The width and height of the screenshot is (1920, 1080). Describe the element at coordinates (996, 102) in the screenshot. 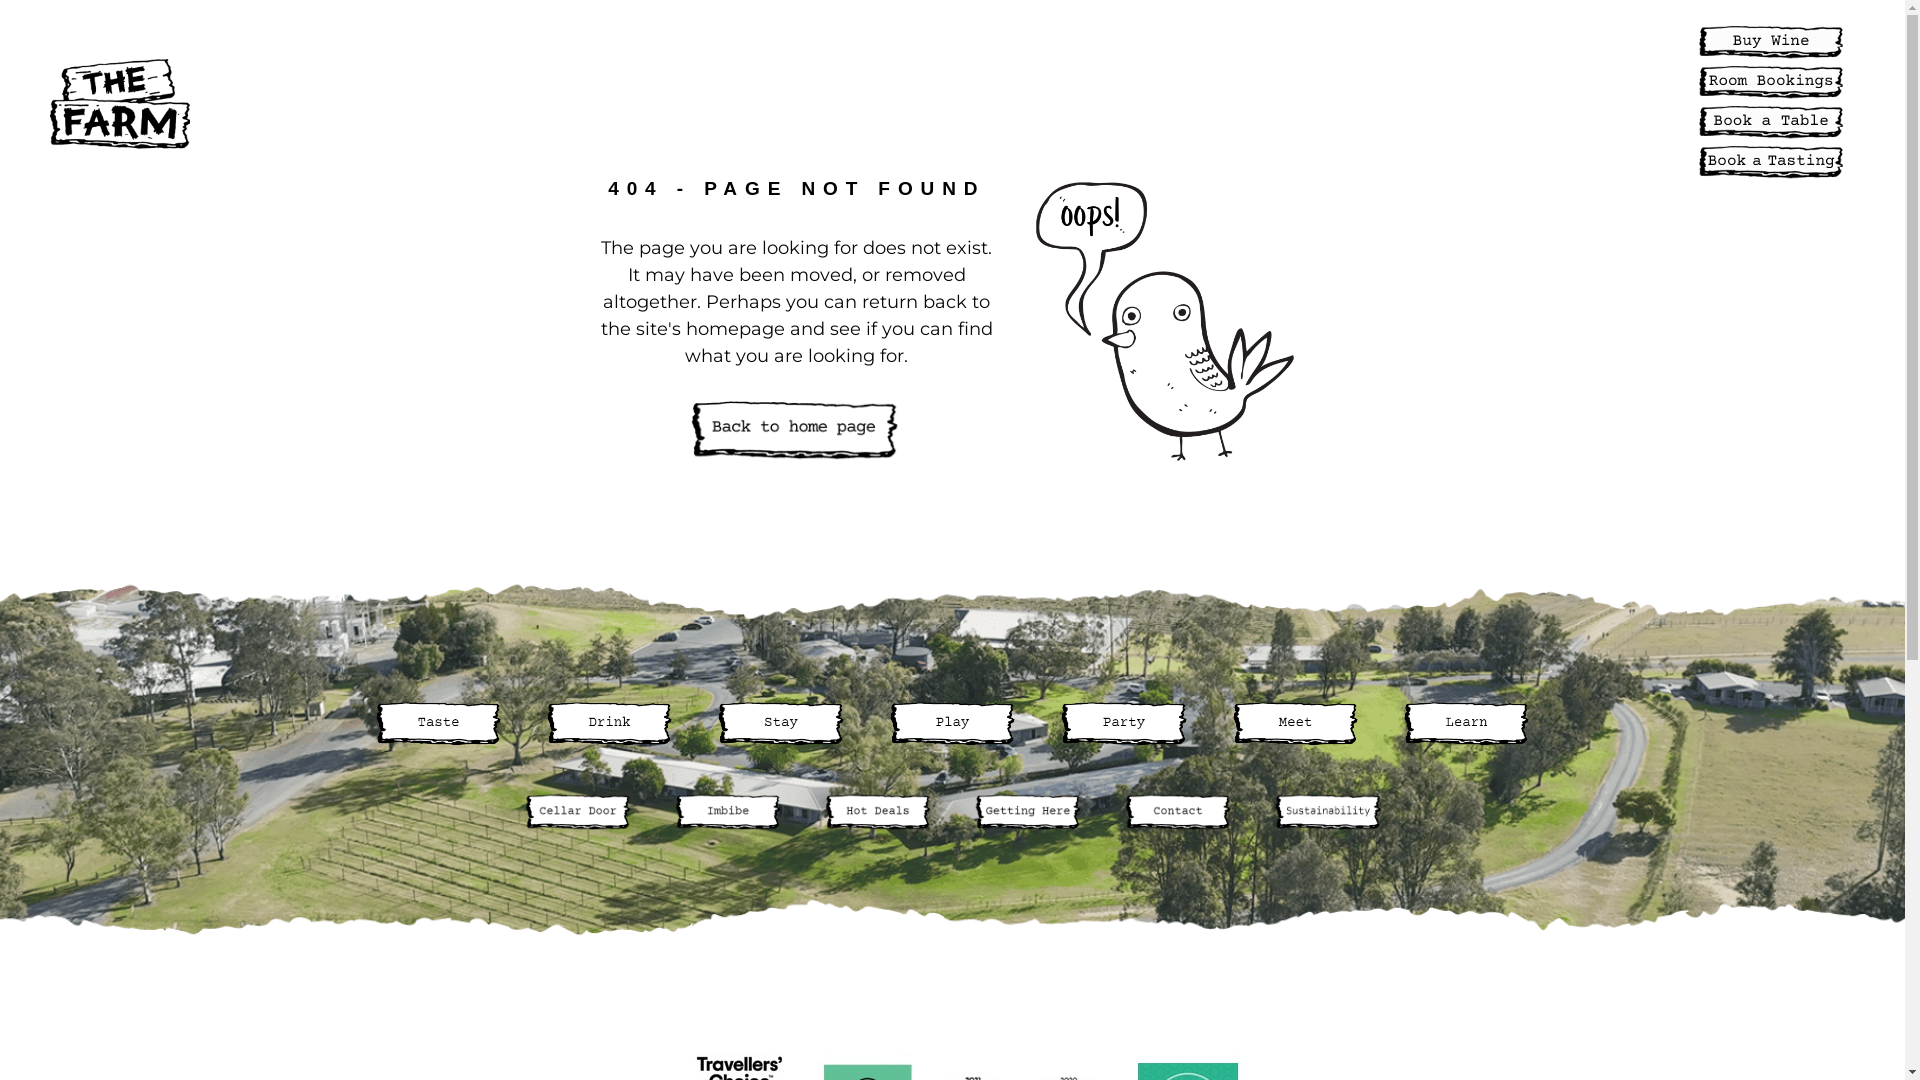

I see `CELLAR DOOR` at that location.